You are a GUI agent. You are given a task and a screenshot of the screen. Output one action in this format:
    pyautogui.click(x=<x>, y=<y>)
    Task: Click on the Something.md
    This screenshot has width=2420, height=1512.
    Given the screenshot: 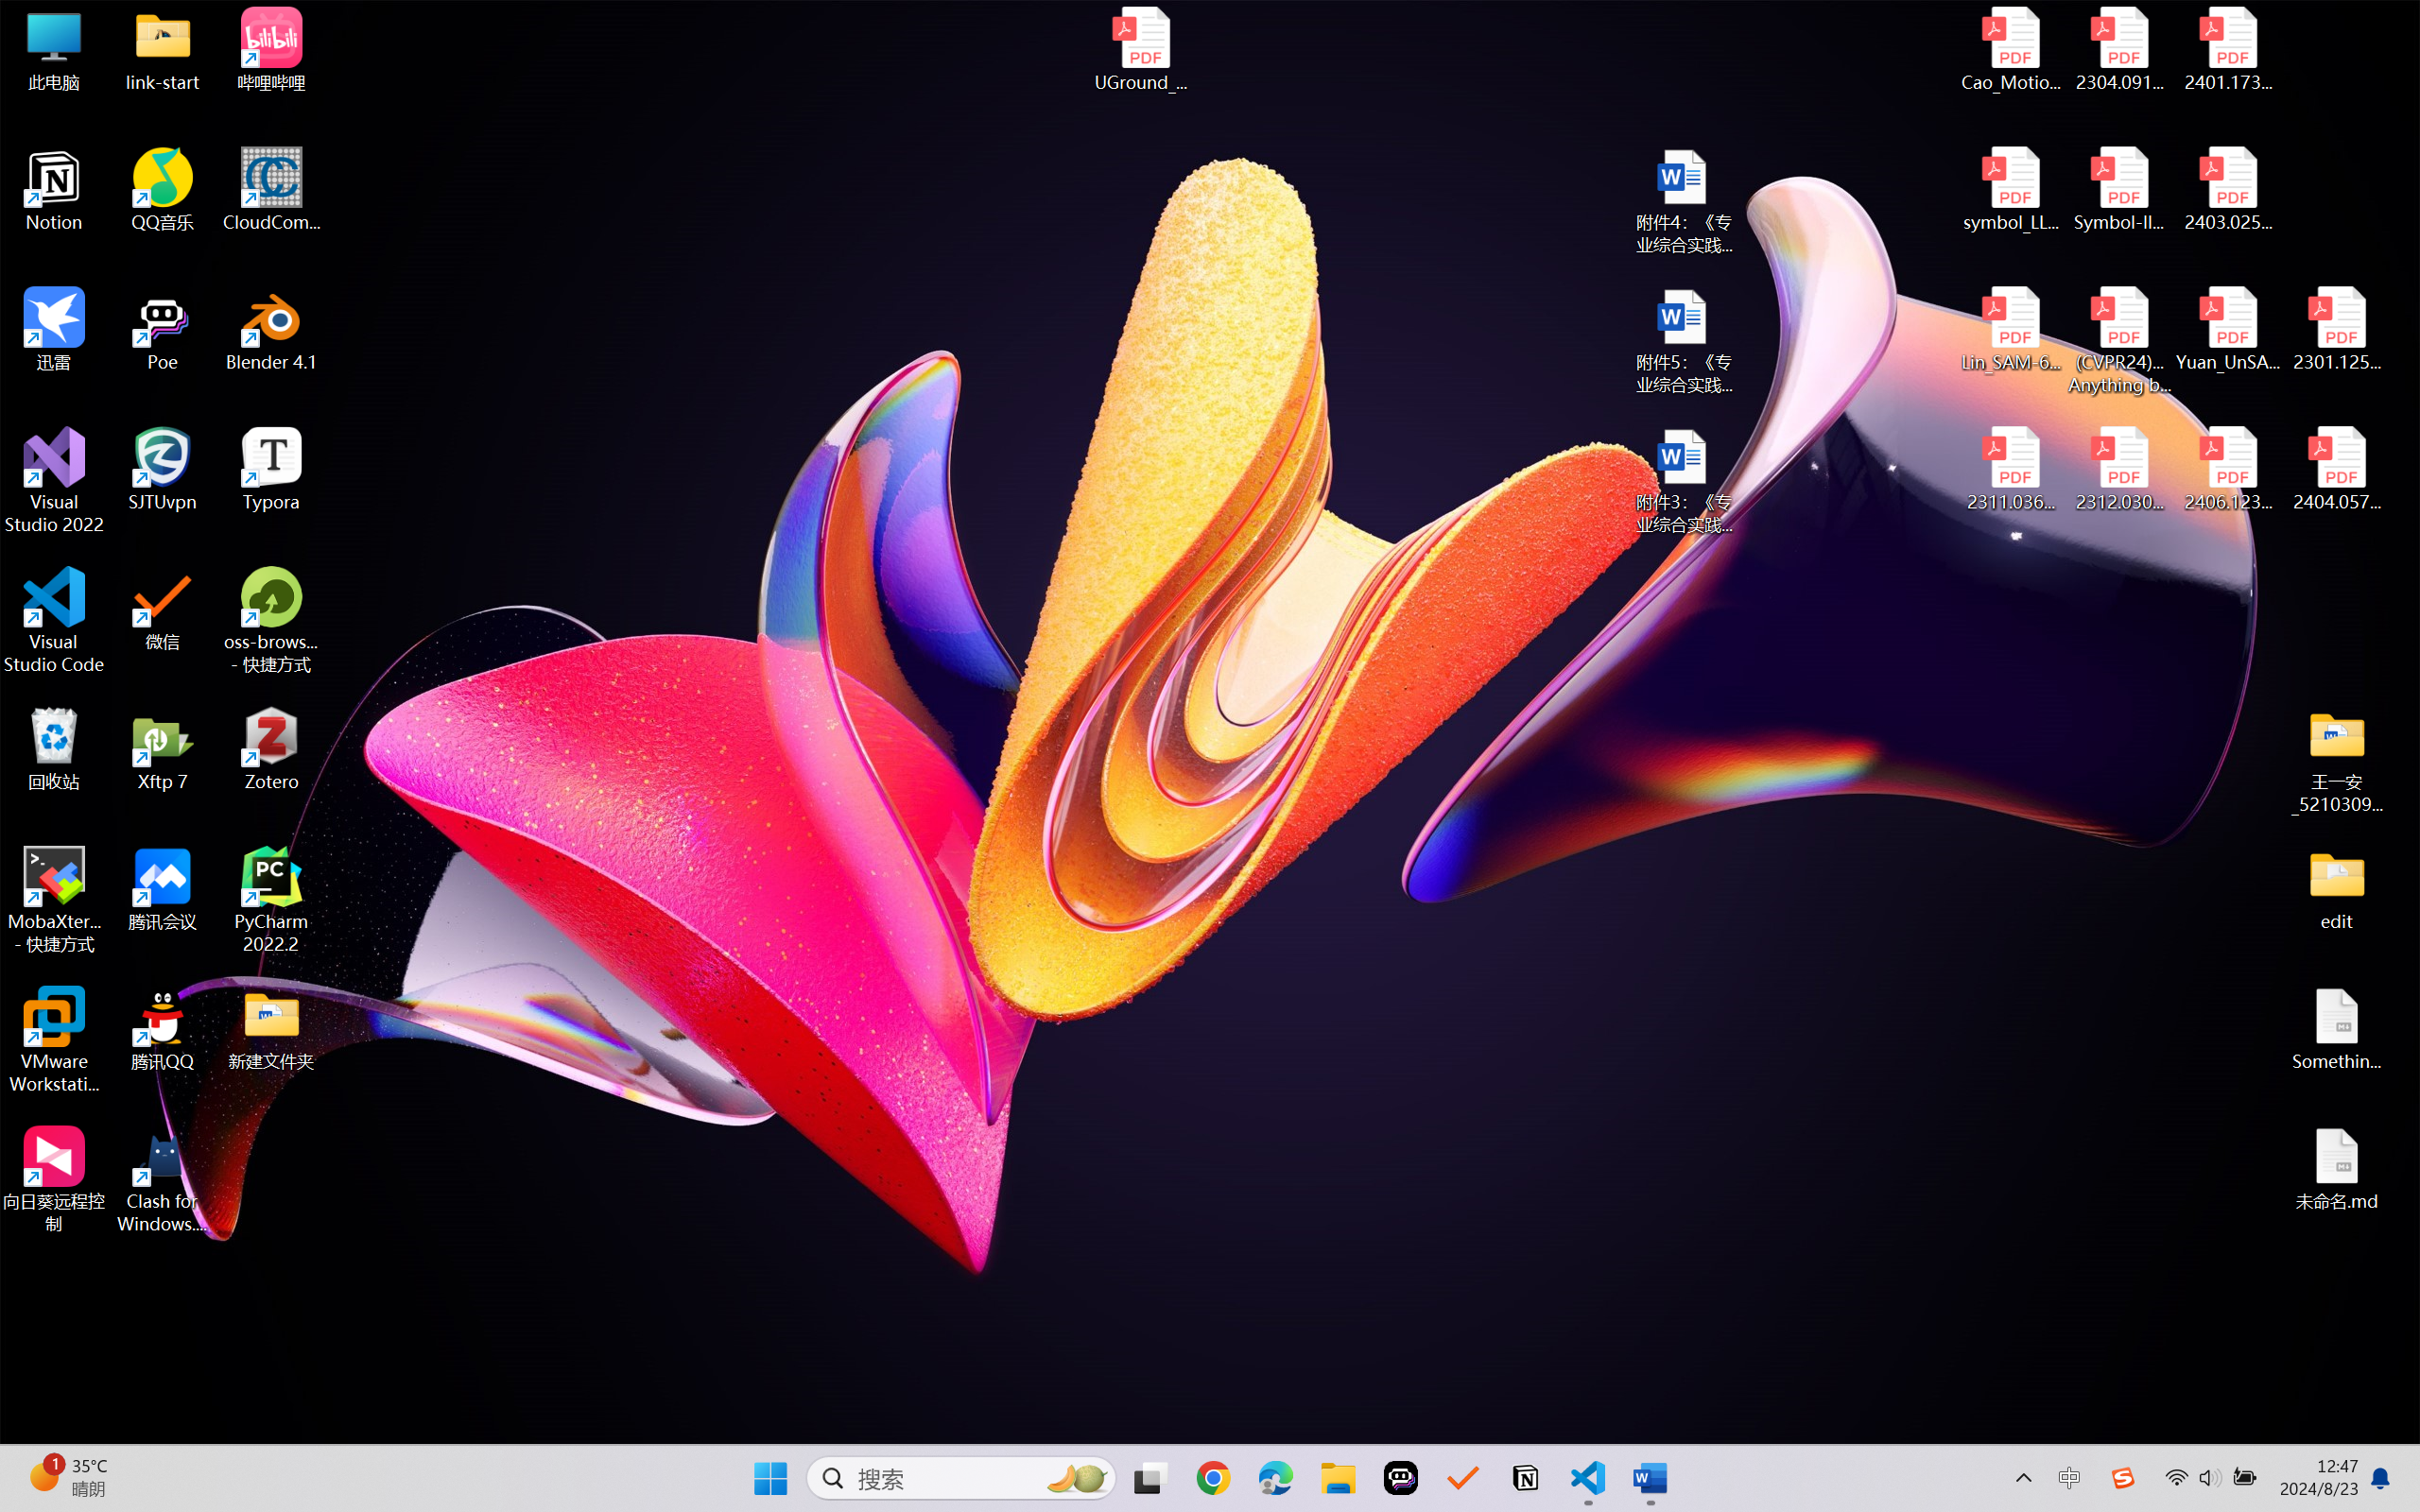 What is the action you would take?
    pyautogui.click(x=2337, y=1029)
    